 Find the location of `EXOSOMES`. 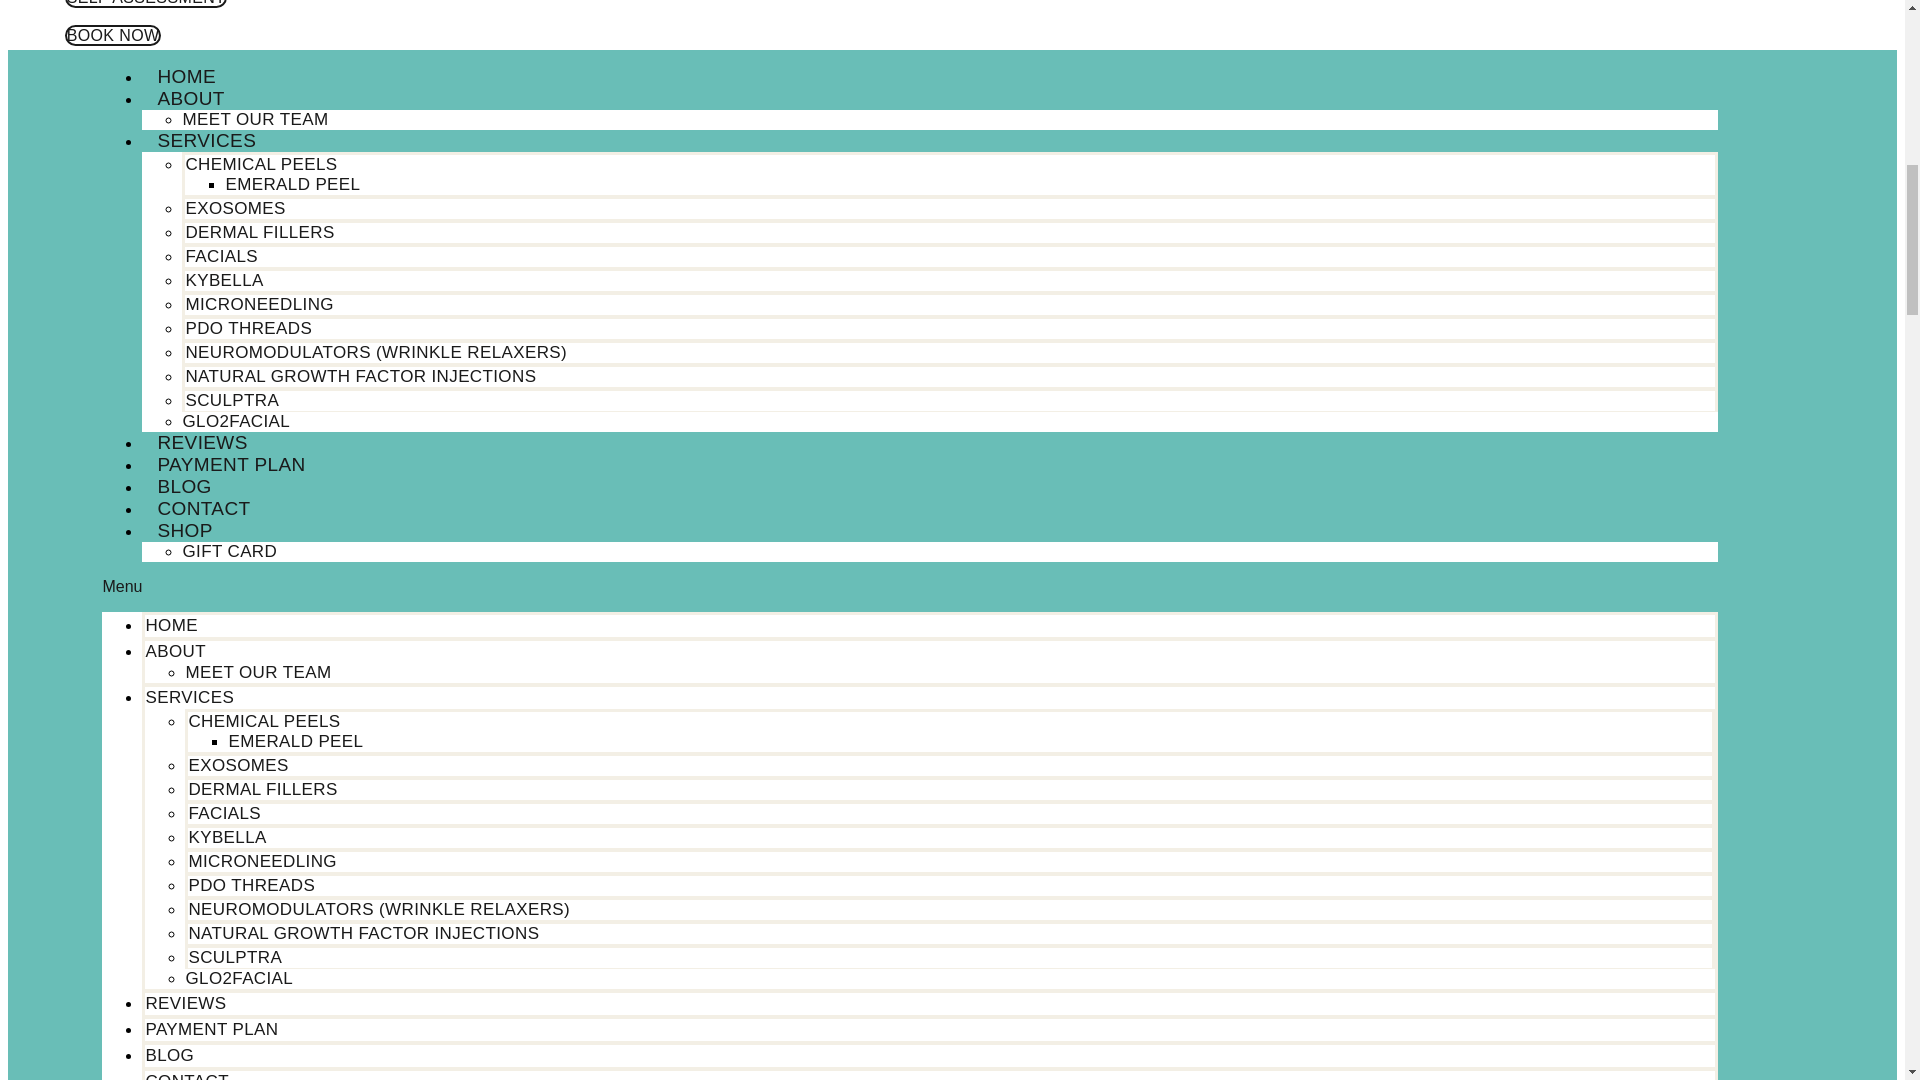

EXOSOMES is located at coordinates (234, 208).